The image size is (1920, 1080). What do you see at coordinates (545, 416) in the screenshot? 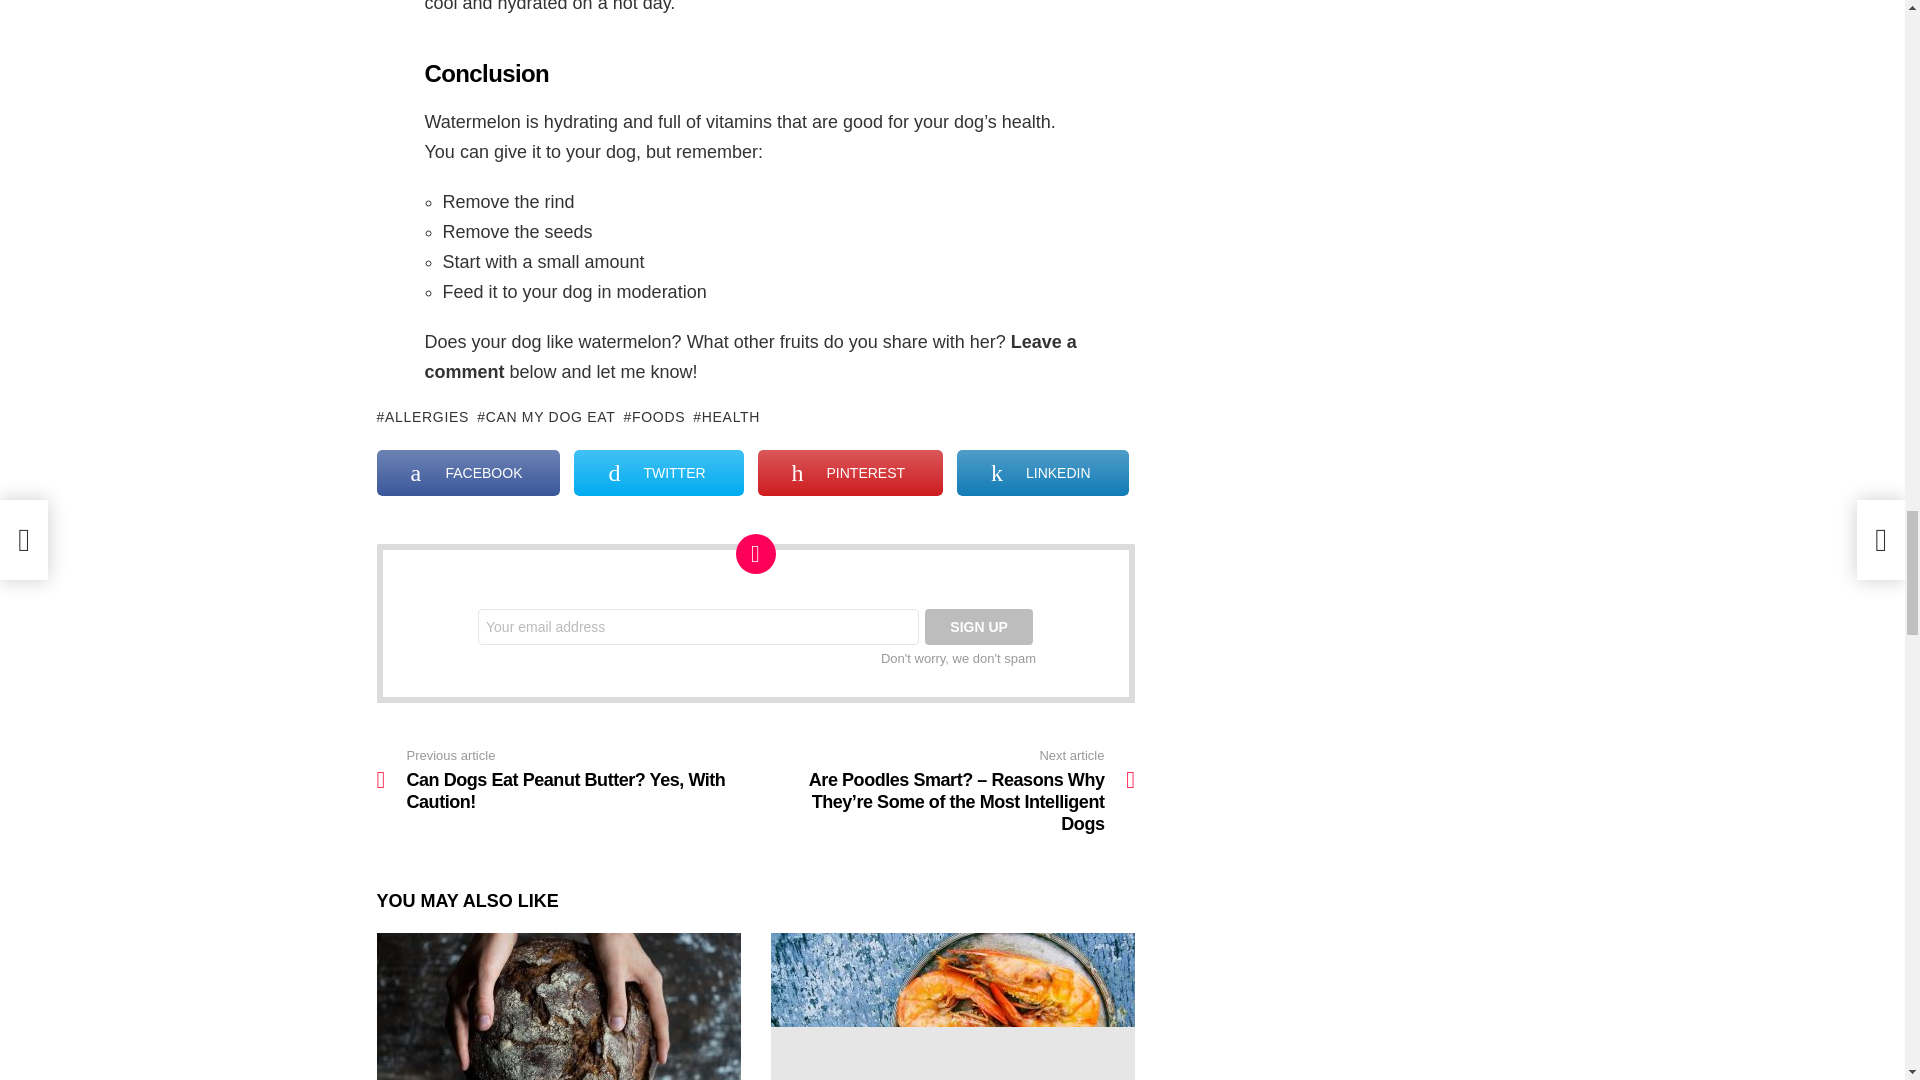
I see `CAN MY DOG EAT` at bounding box center [545, 416].